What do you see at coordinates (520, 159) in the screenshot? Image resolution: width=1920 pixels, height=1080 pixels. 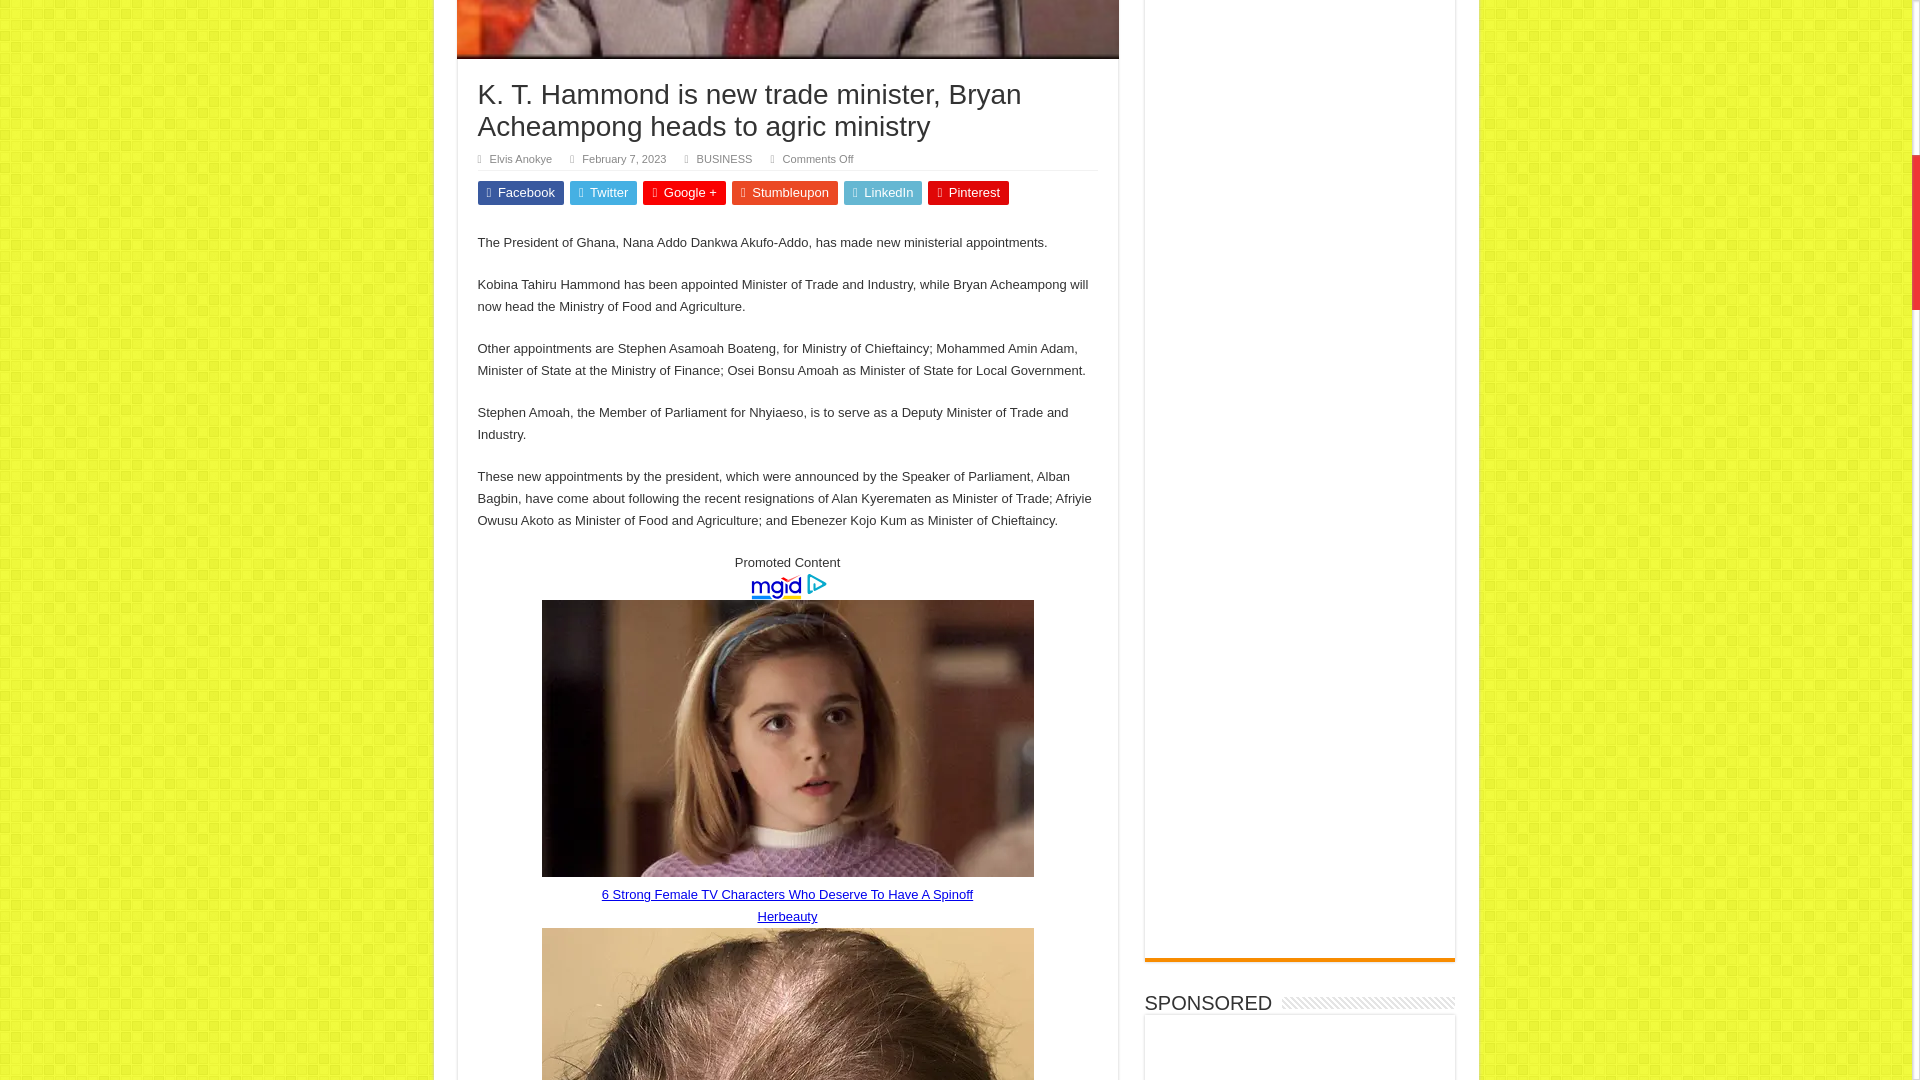 I see `Elvis Anokye` at bounding box center [520, 159].